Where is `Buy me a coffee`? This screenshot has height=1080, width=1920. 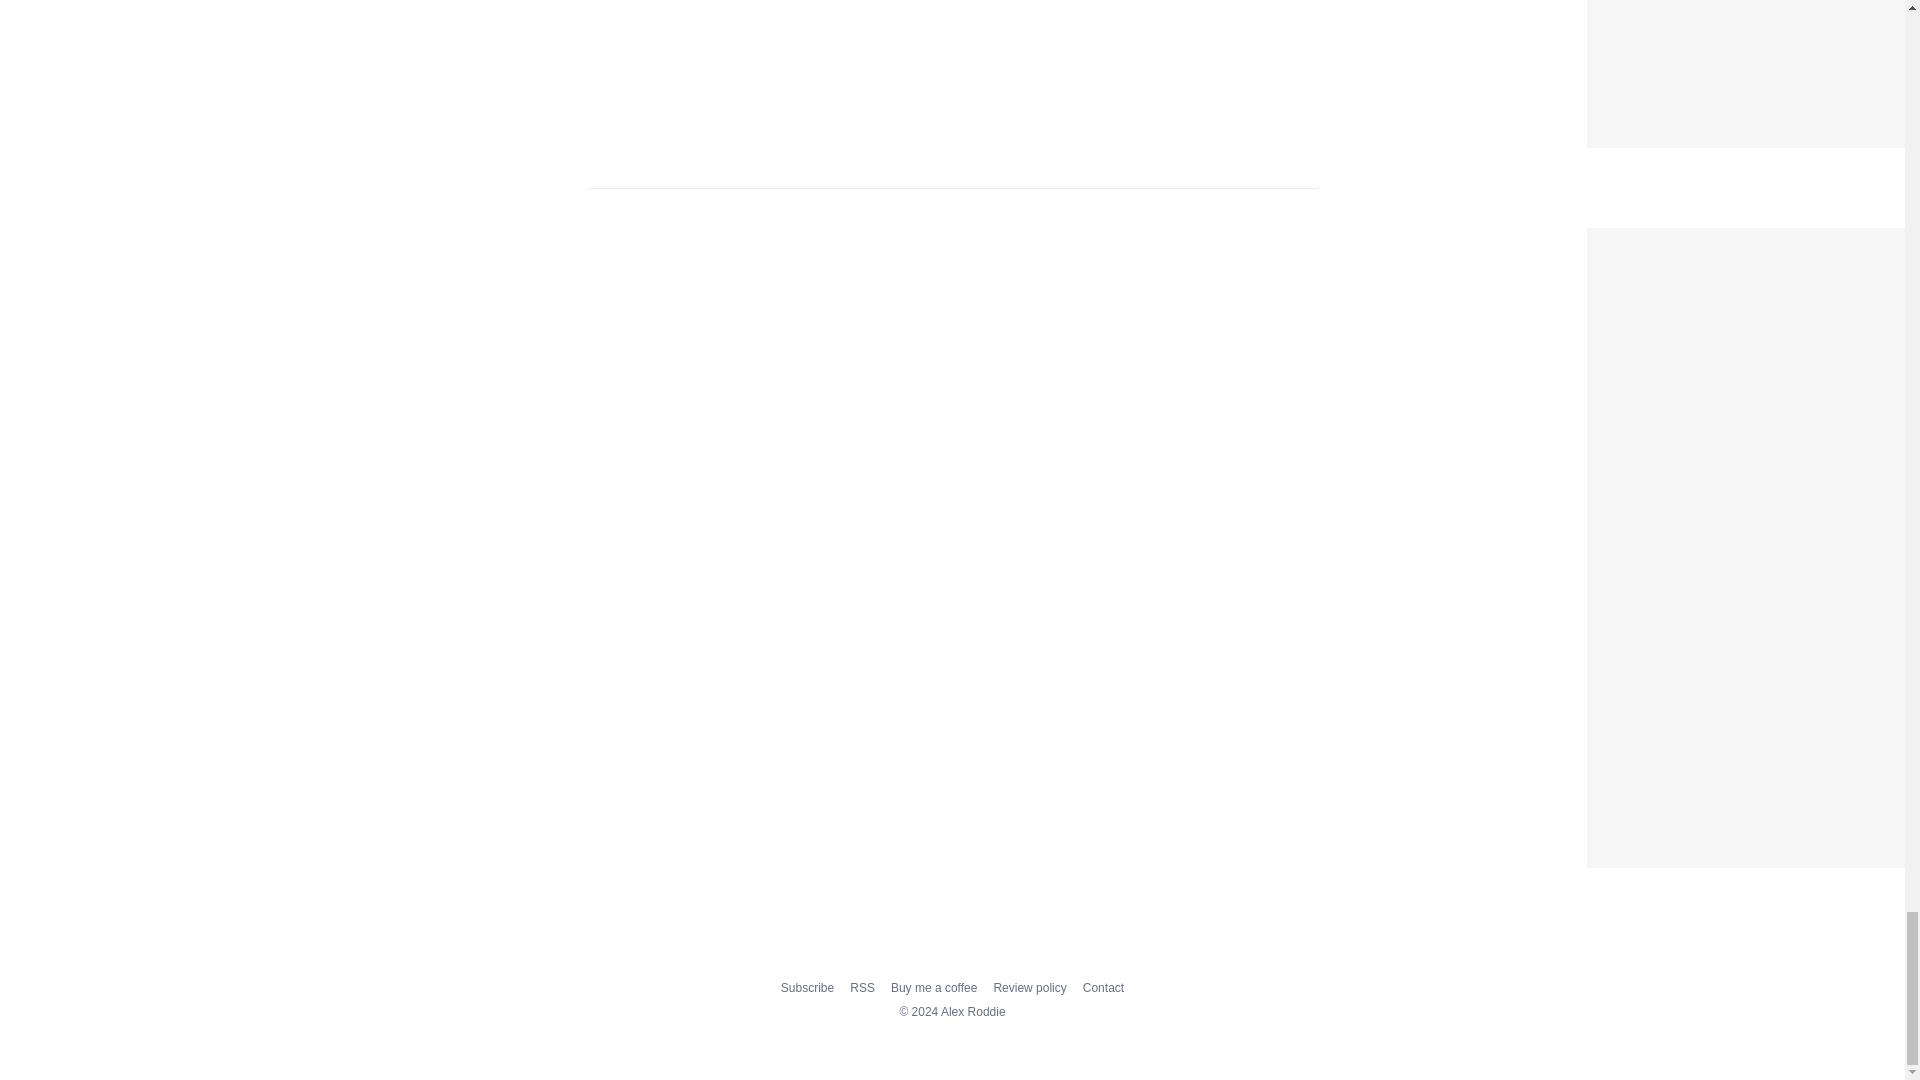 Buy me a coffee is located at coordinates (934, 987).